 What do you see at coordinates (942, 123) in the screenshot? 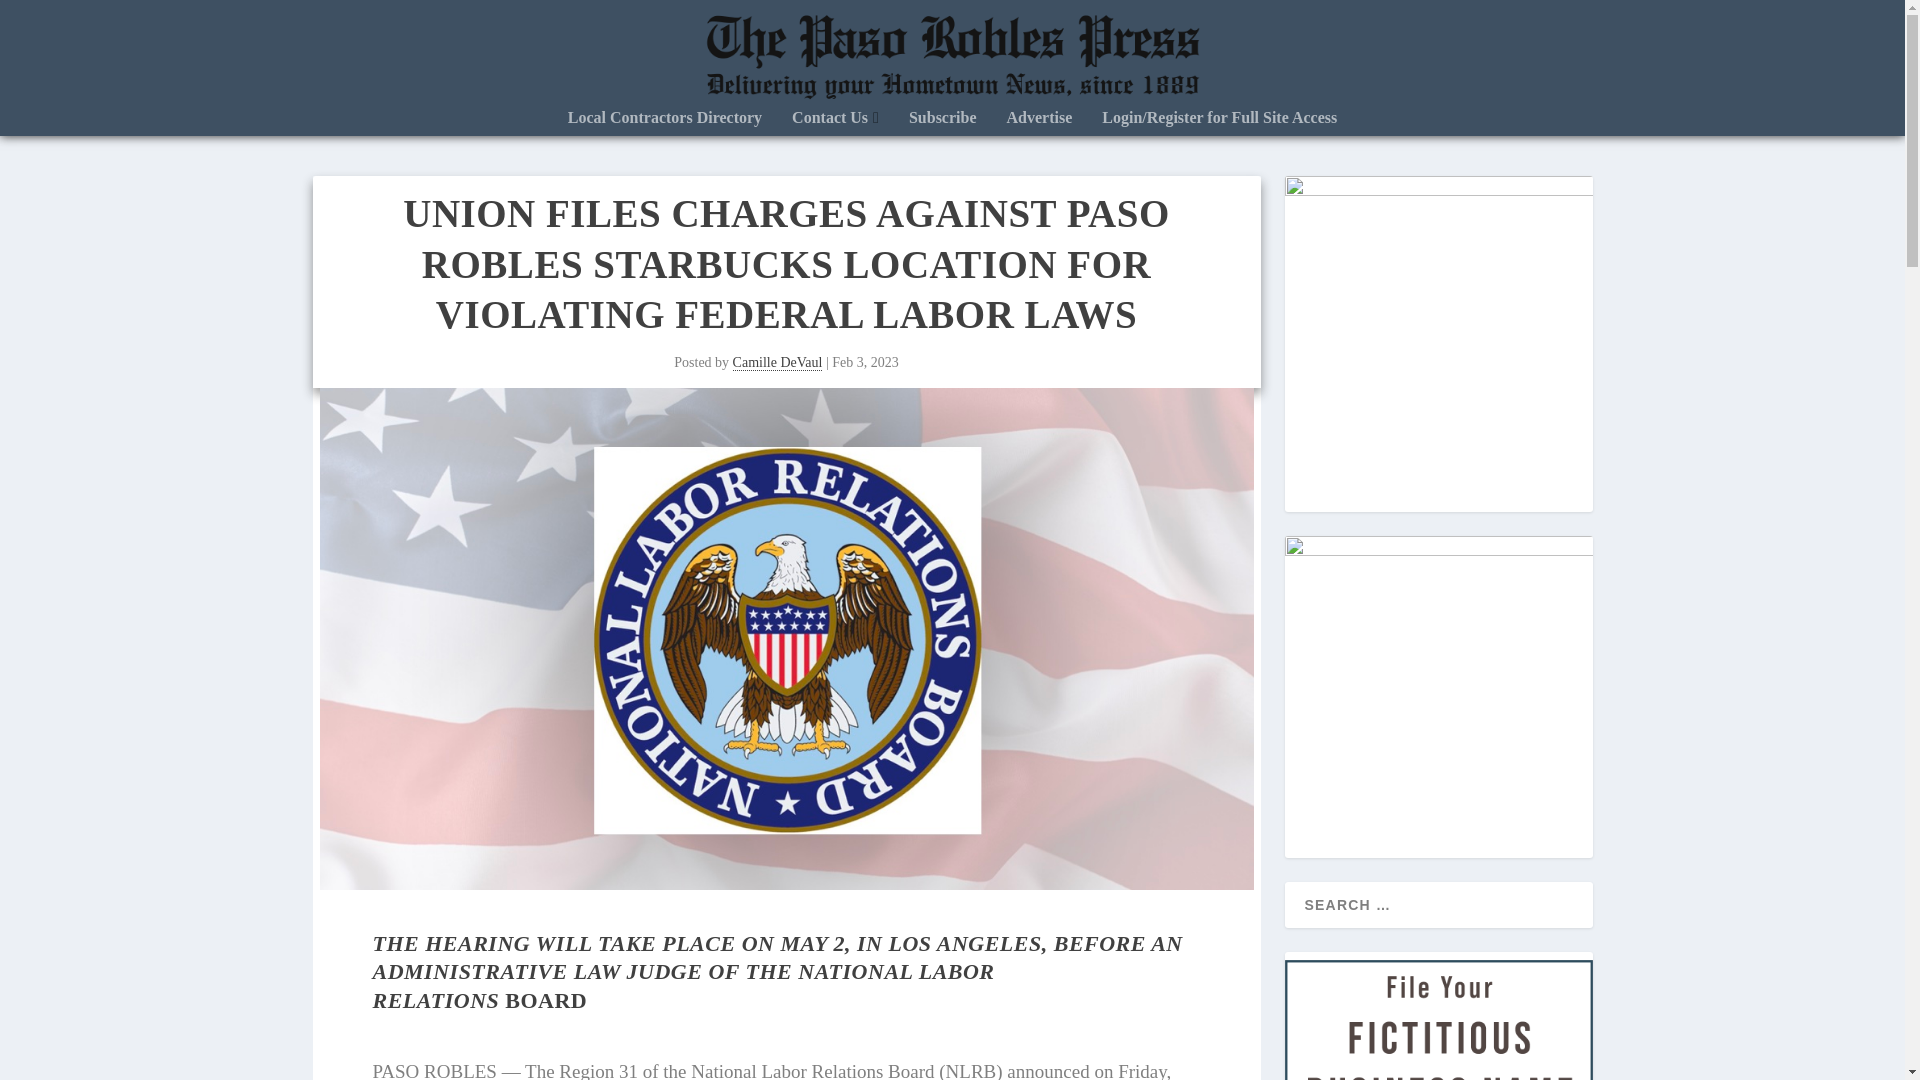
I see `Subscribe` at bounding box center [942, 123].